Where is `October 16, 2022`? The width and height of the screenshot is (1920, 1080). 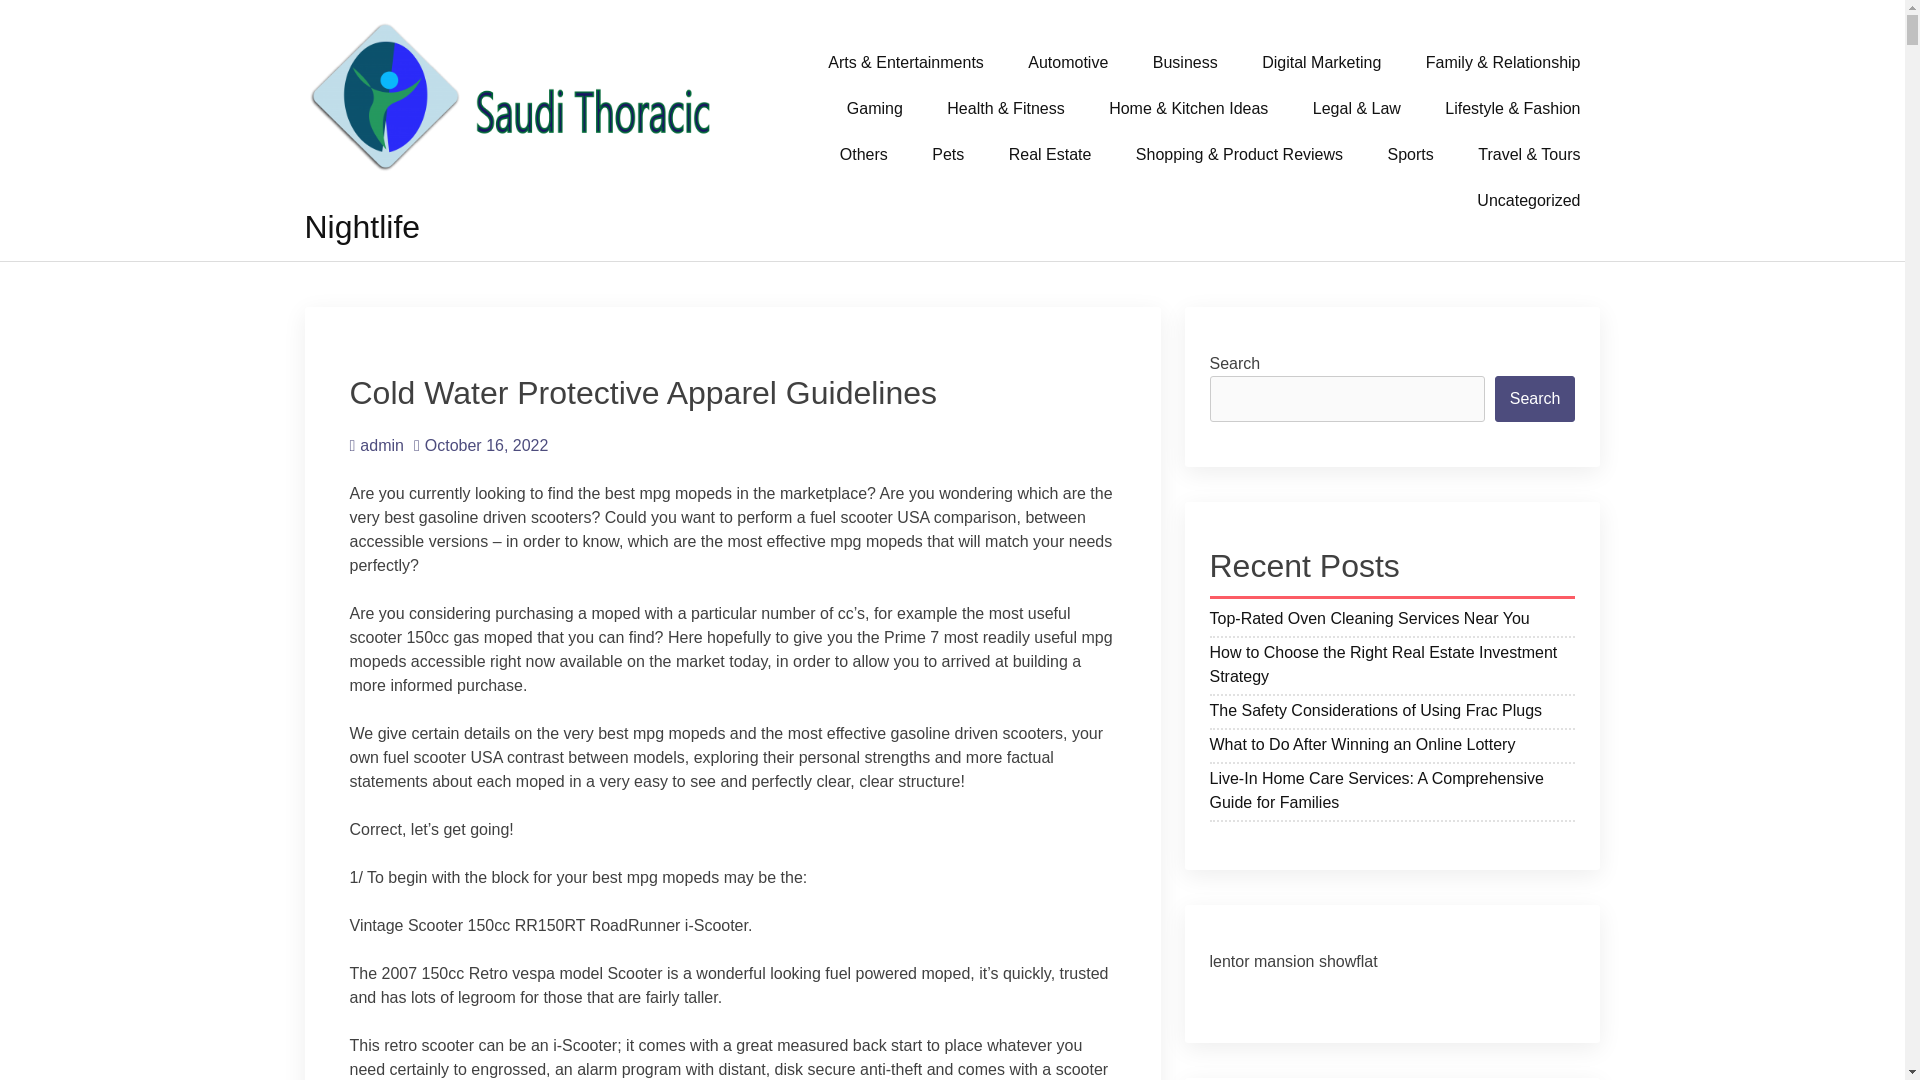 October 16, 2022 is located at coordinates (480, 445).